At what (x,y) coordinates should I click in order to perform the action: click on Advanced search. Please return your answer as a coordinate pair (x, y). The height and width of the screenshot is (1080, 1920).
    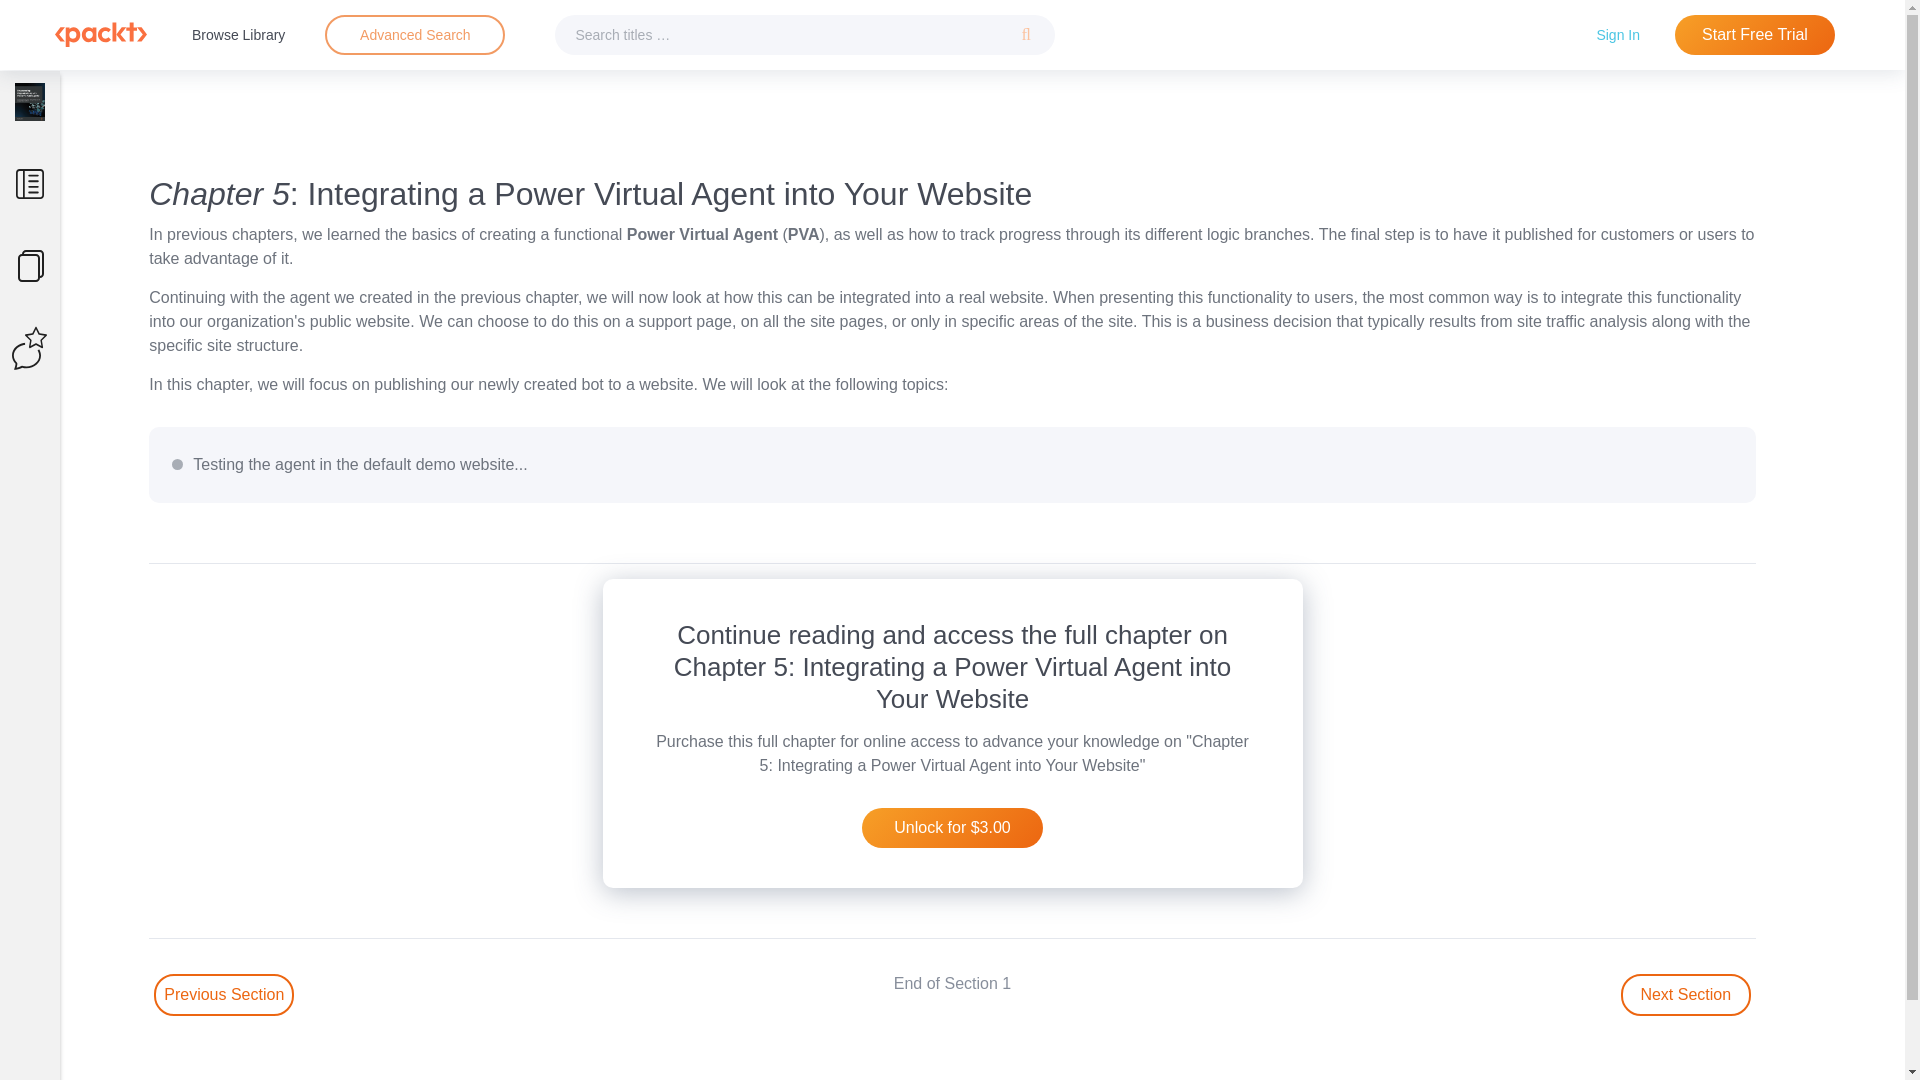
    Looking at the image, I should click on (414, 35).